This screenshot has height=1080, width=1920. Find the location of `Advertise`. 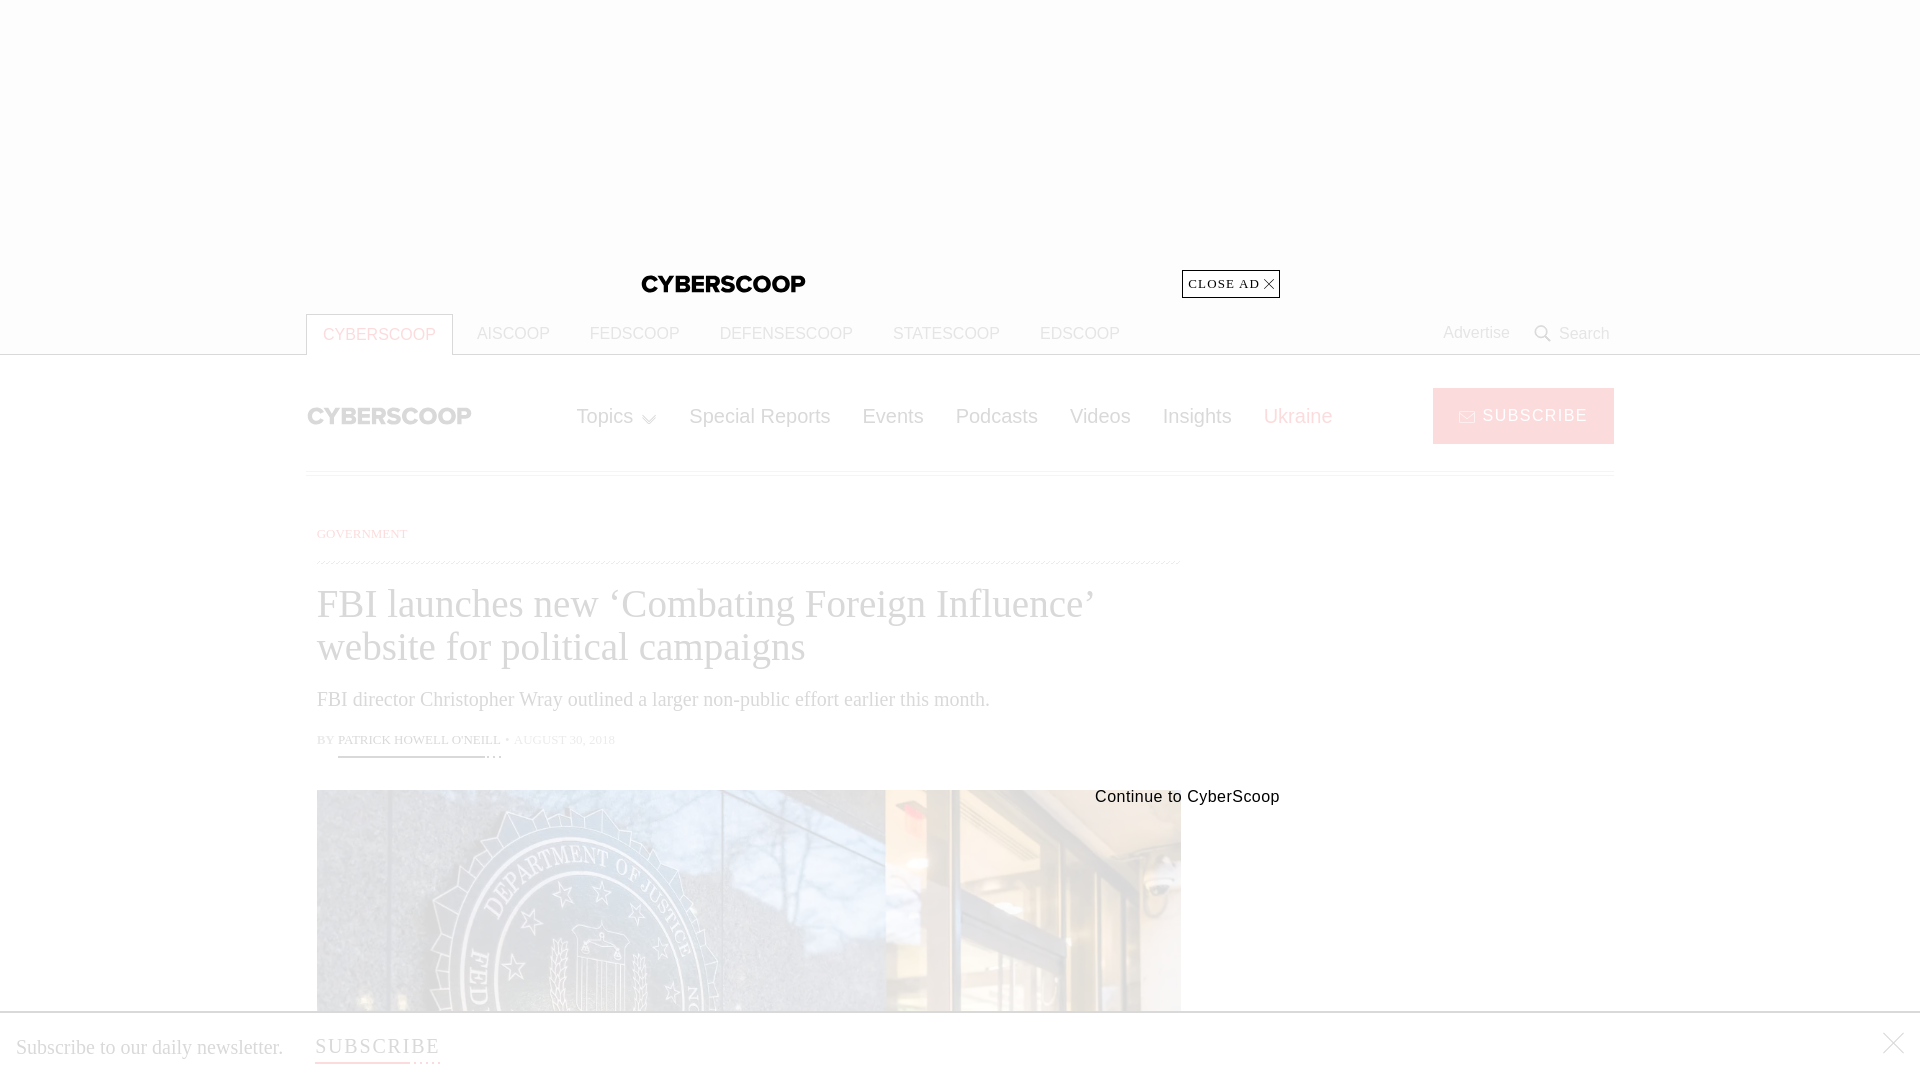

Advertise is located at coordinates (1476, 333).